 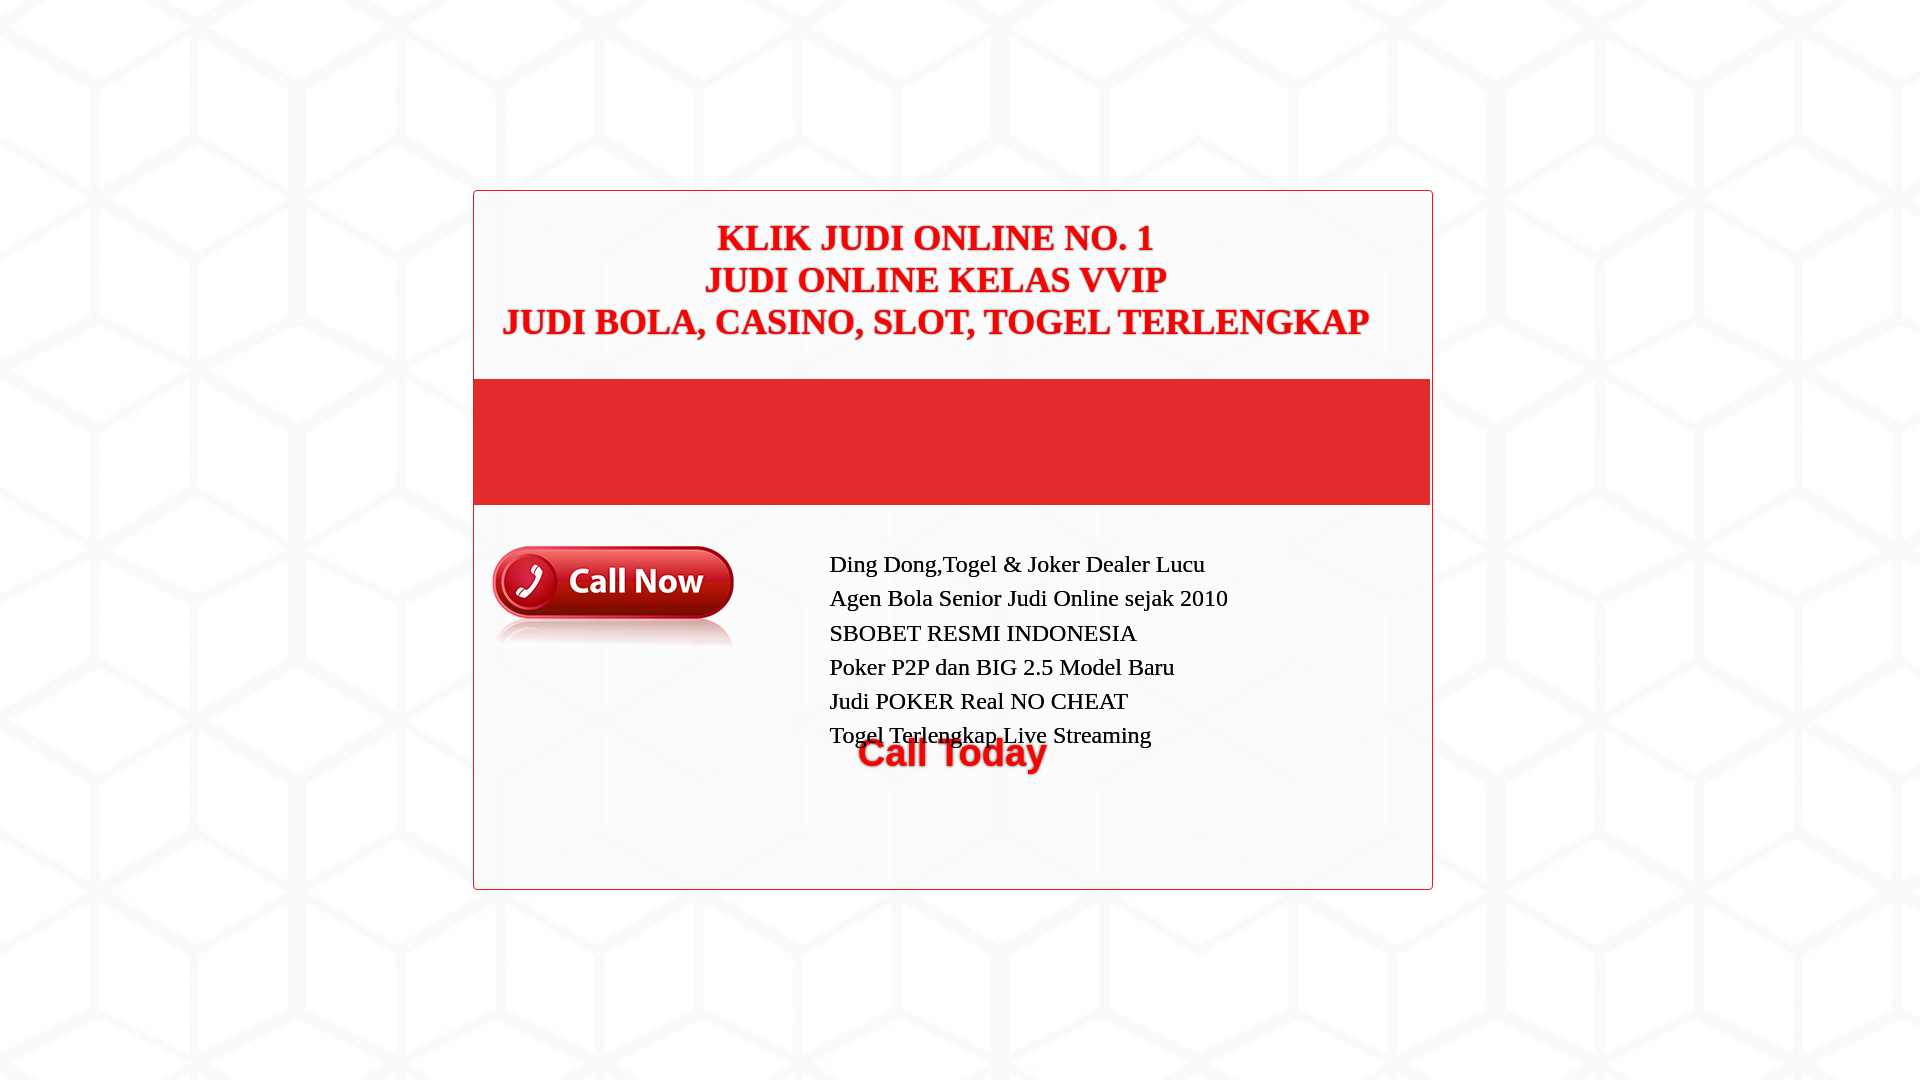 I want to click on Terms of Use, so click(x=1314, y=435).